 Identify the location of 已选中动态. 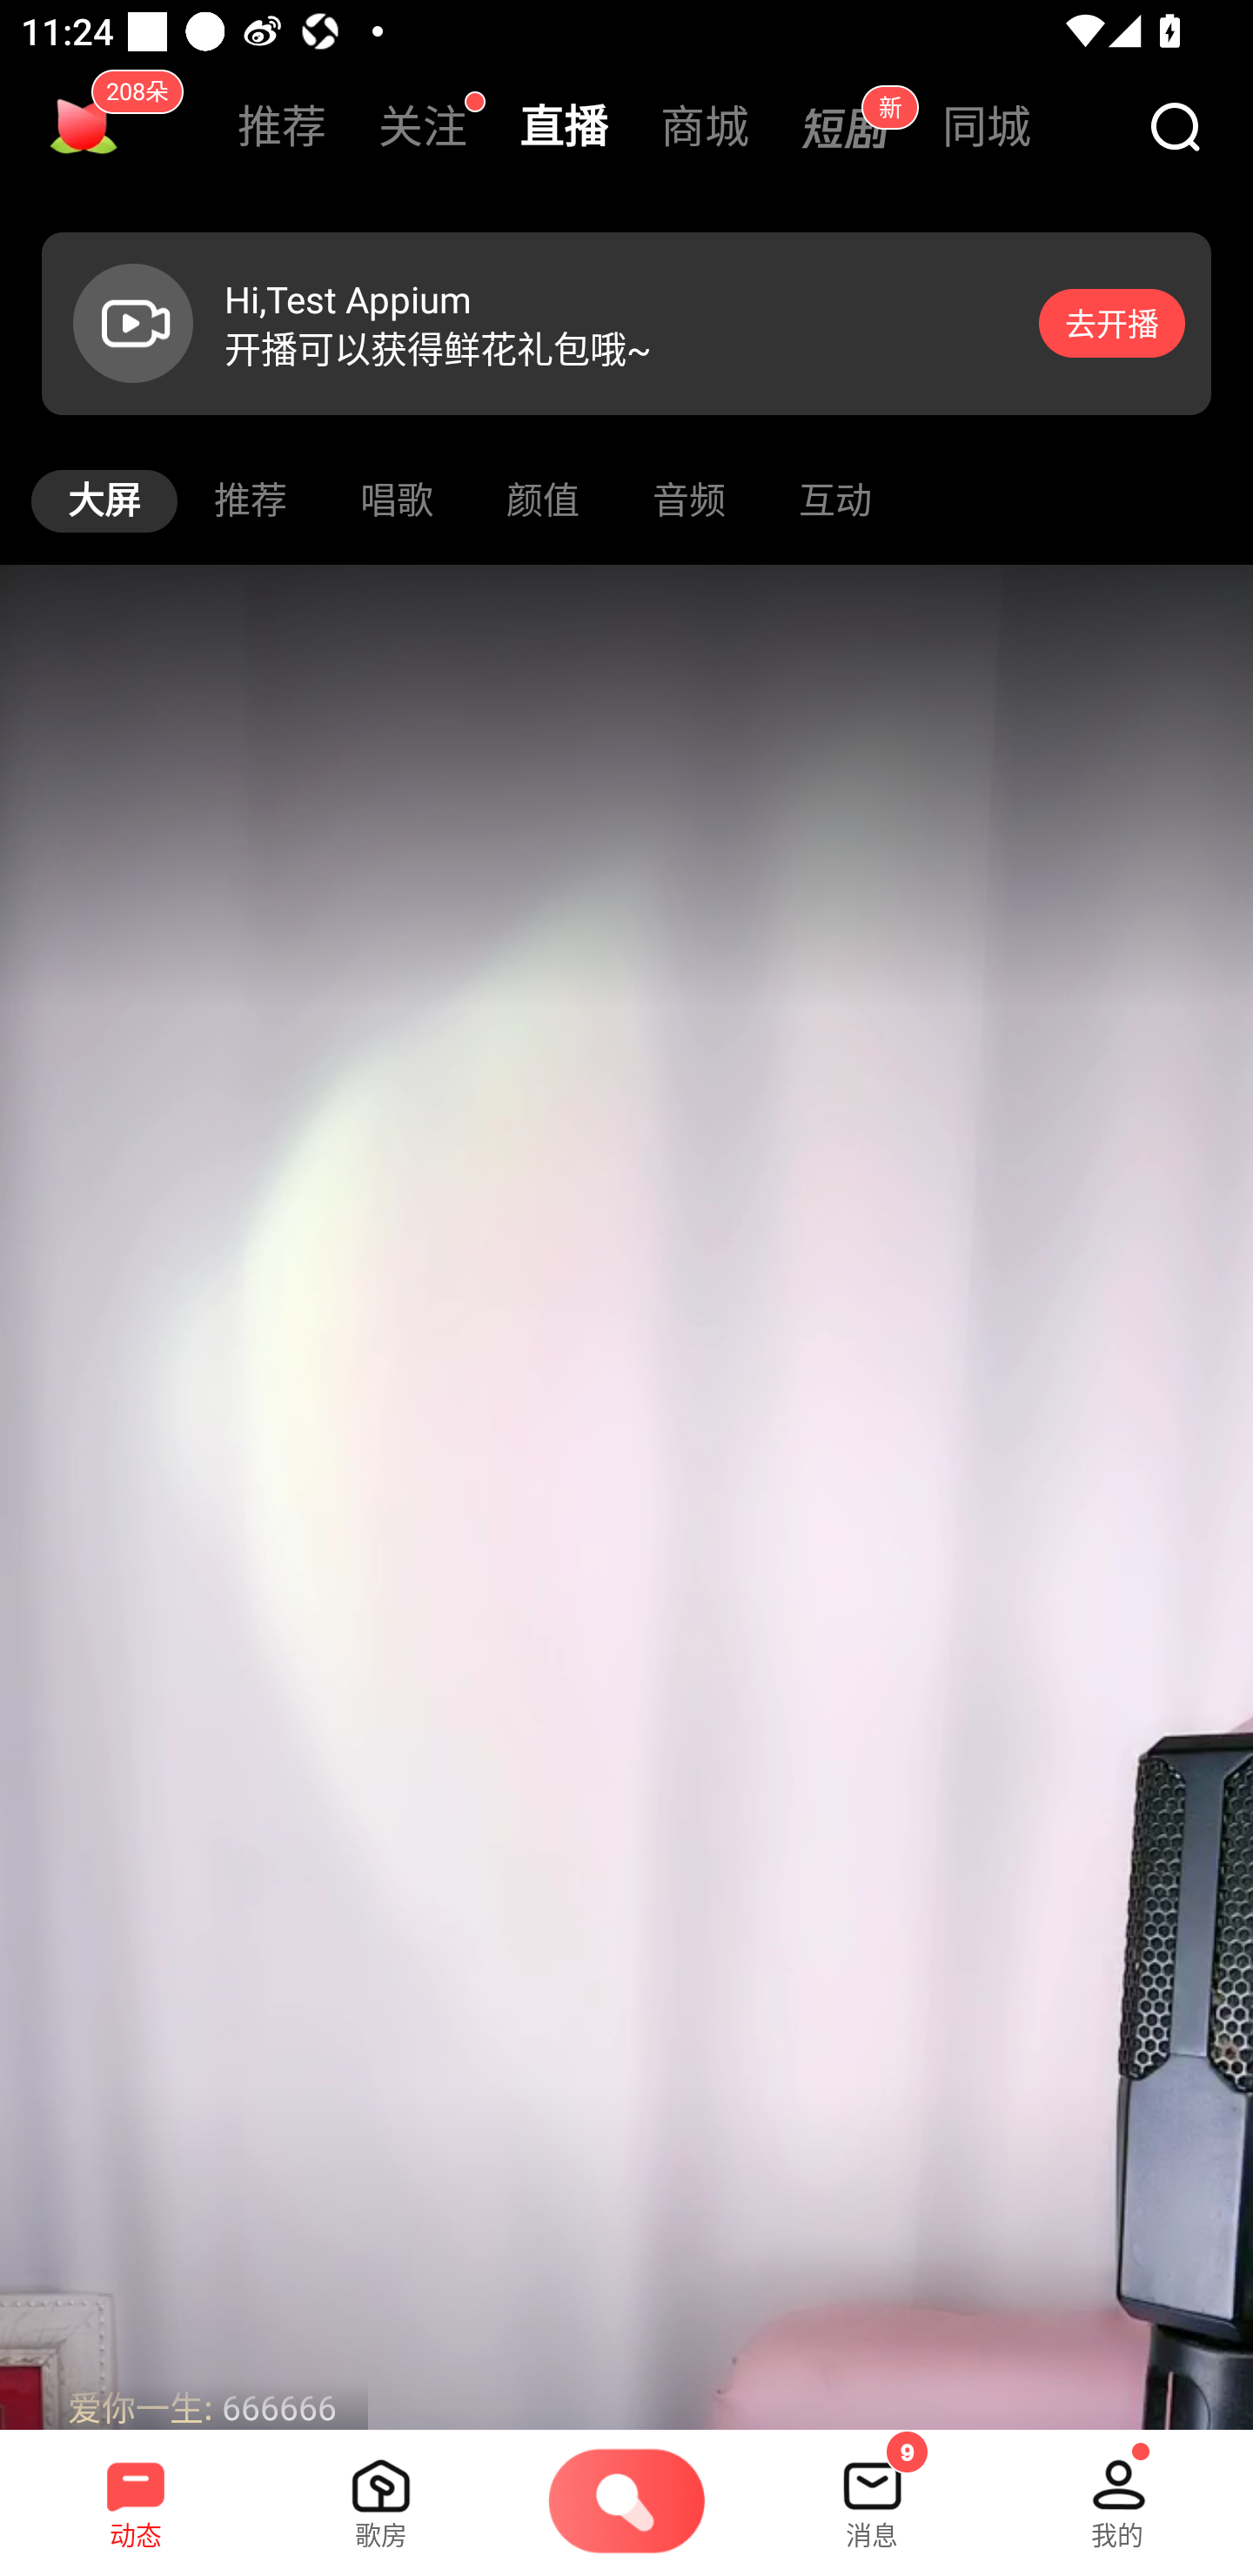
(136, 2492).